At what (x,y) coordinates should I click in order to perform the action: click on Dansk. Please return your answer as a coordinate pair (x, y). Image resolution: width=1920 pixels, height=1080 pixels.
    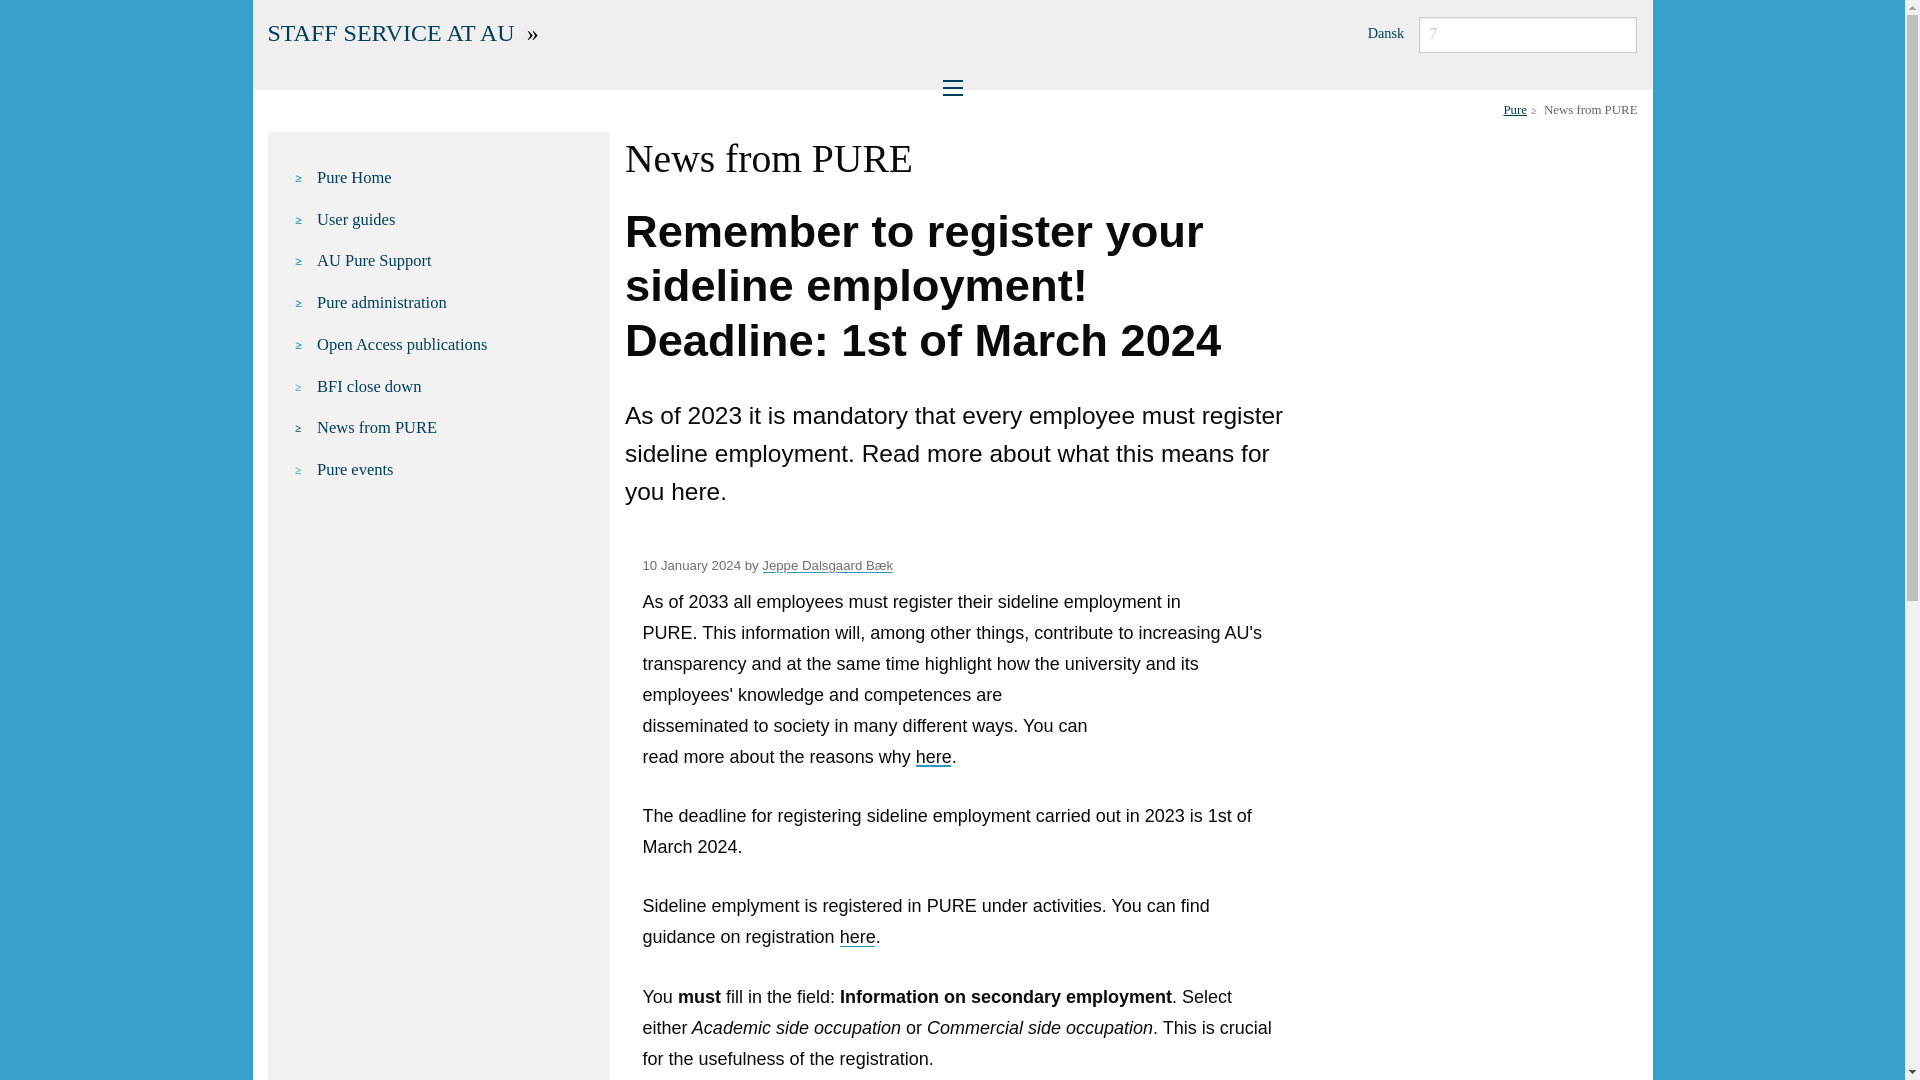
    Looking at the image, I should click on (1386, 32).